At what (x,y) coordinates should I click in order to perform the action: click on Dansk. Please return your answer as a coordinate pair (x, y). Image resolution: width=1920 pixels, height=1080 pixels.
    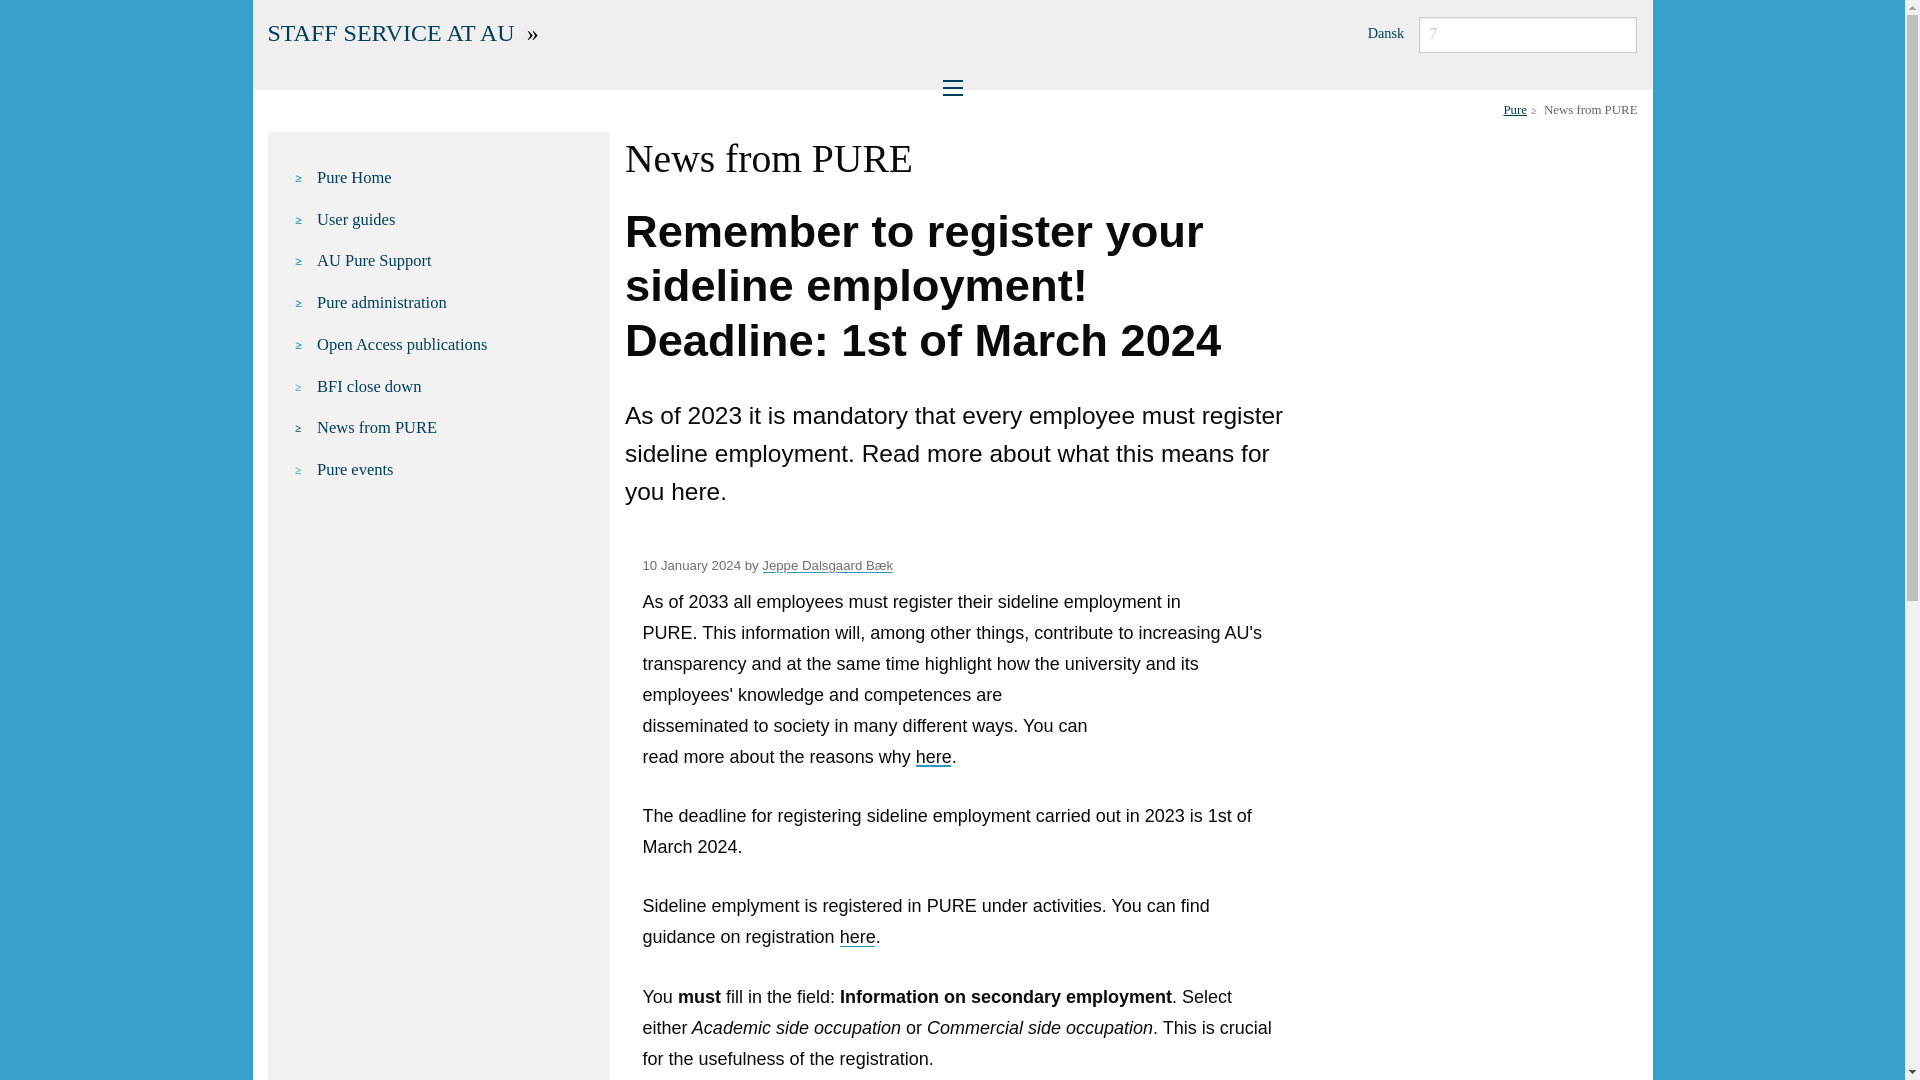
    Looking at the image, I should click on (1386, 32).